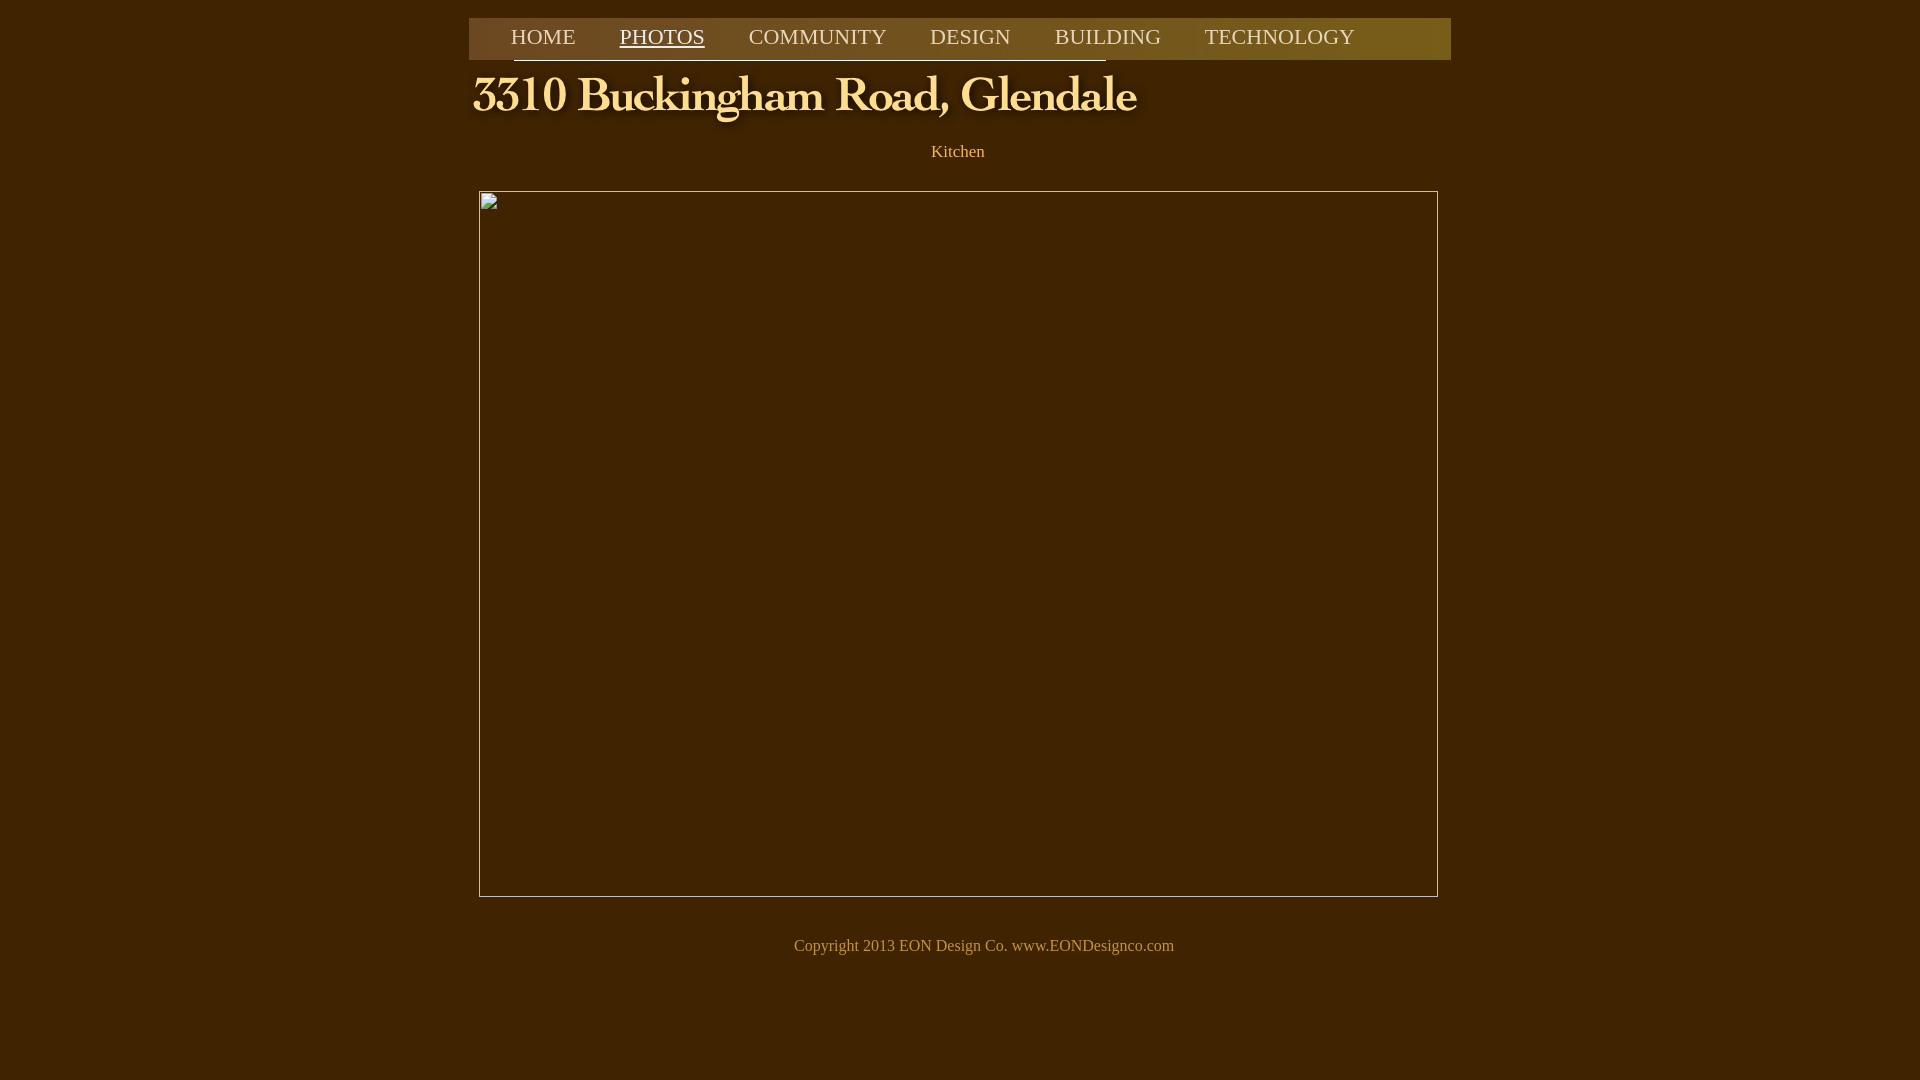 The height and width of the screenshot is (1080, 1920). Describe the element at coordinates (1280, 36) in the screenshot. I see `TECHNOLOGY` at that location.